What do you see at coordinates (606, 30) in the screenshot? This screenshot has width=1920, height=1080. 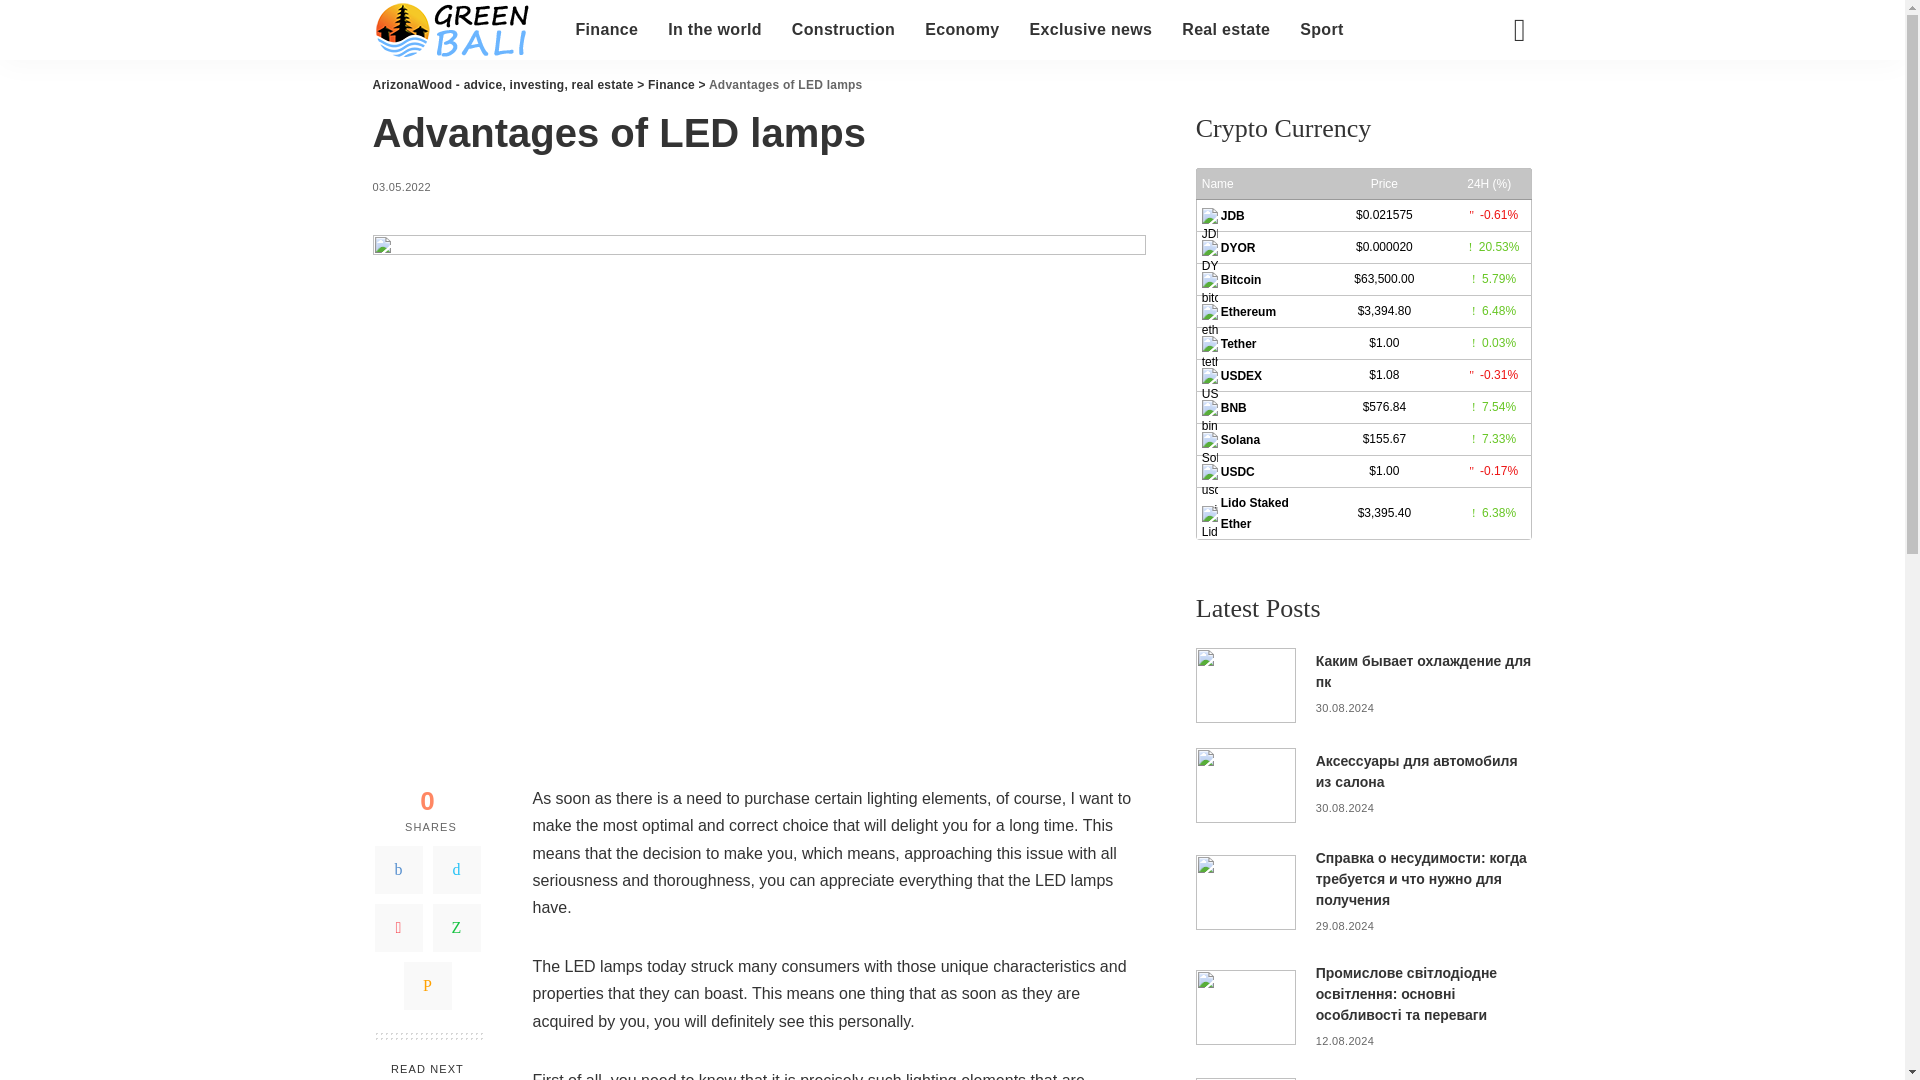 I see `Finance` at bounding box center [606, 30].